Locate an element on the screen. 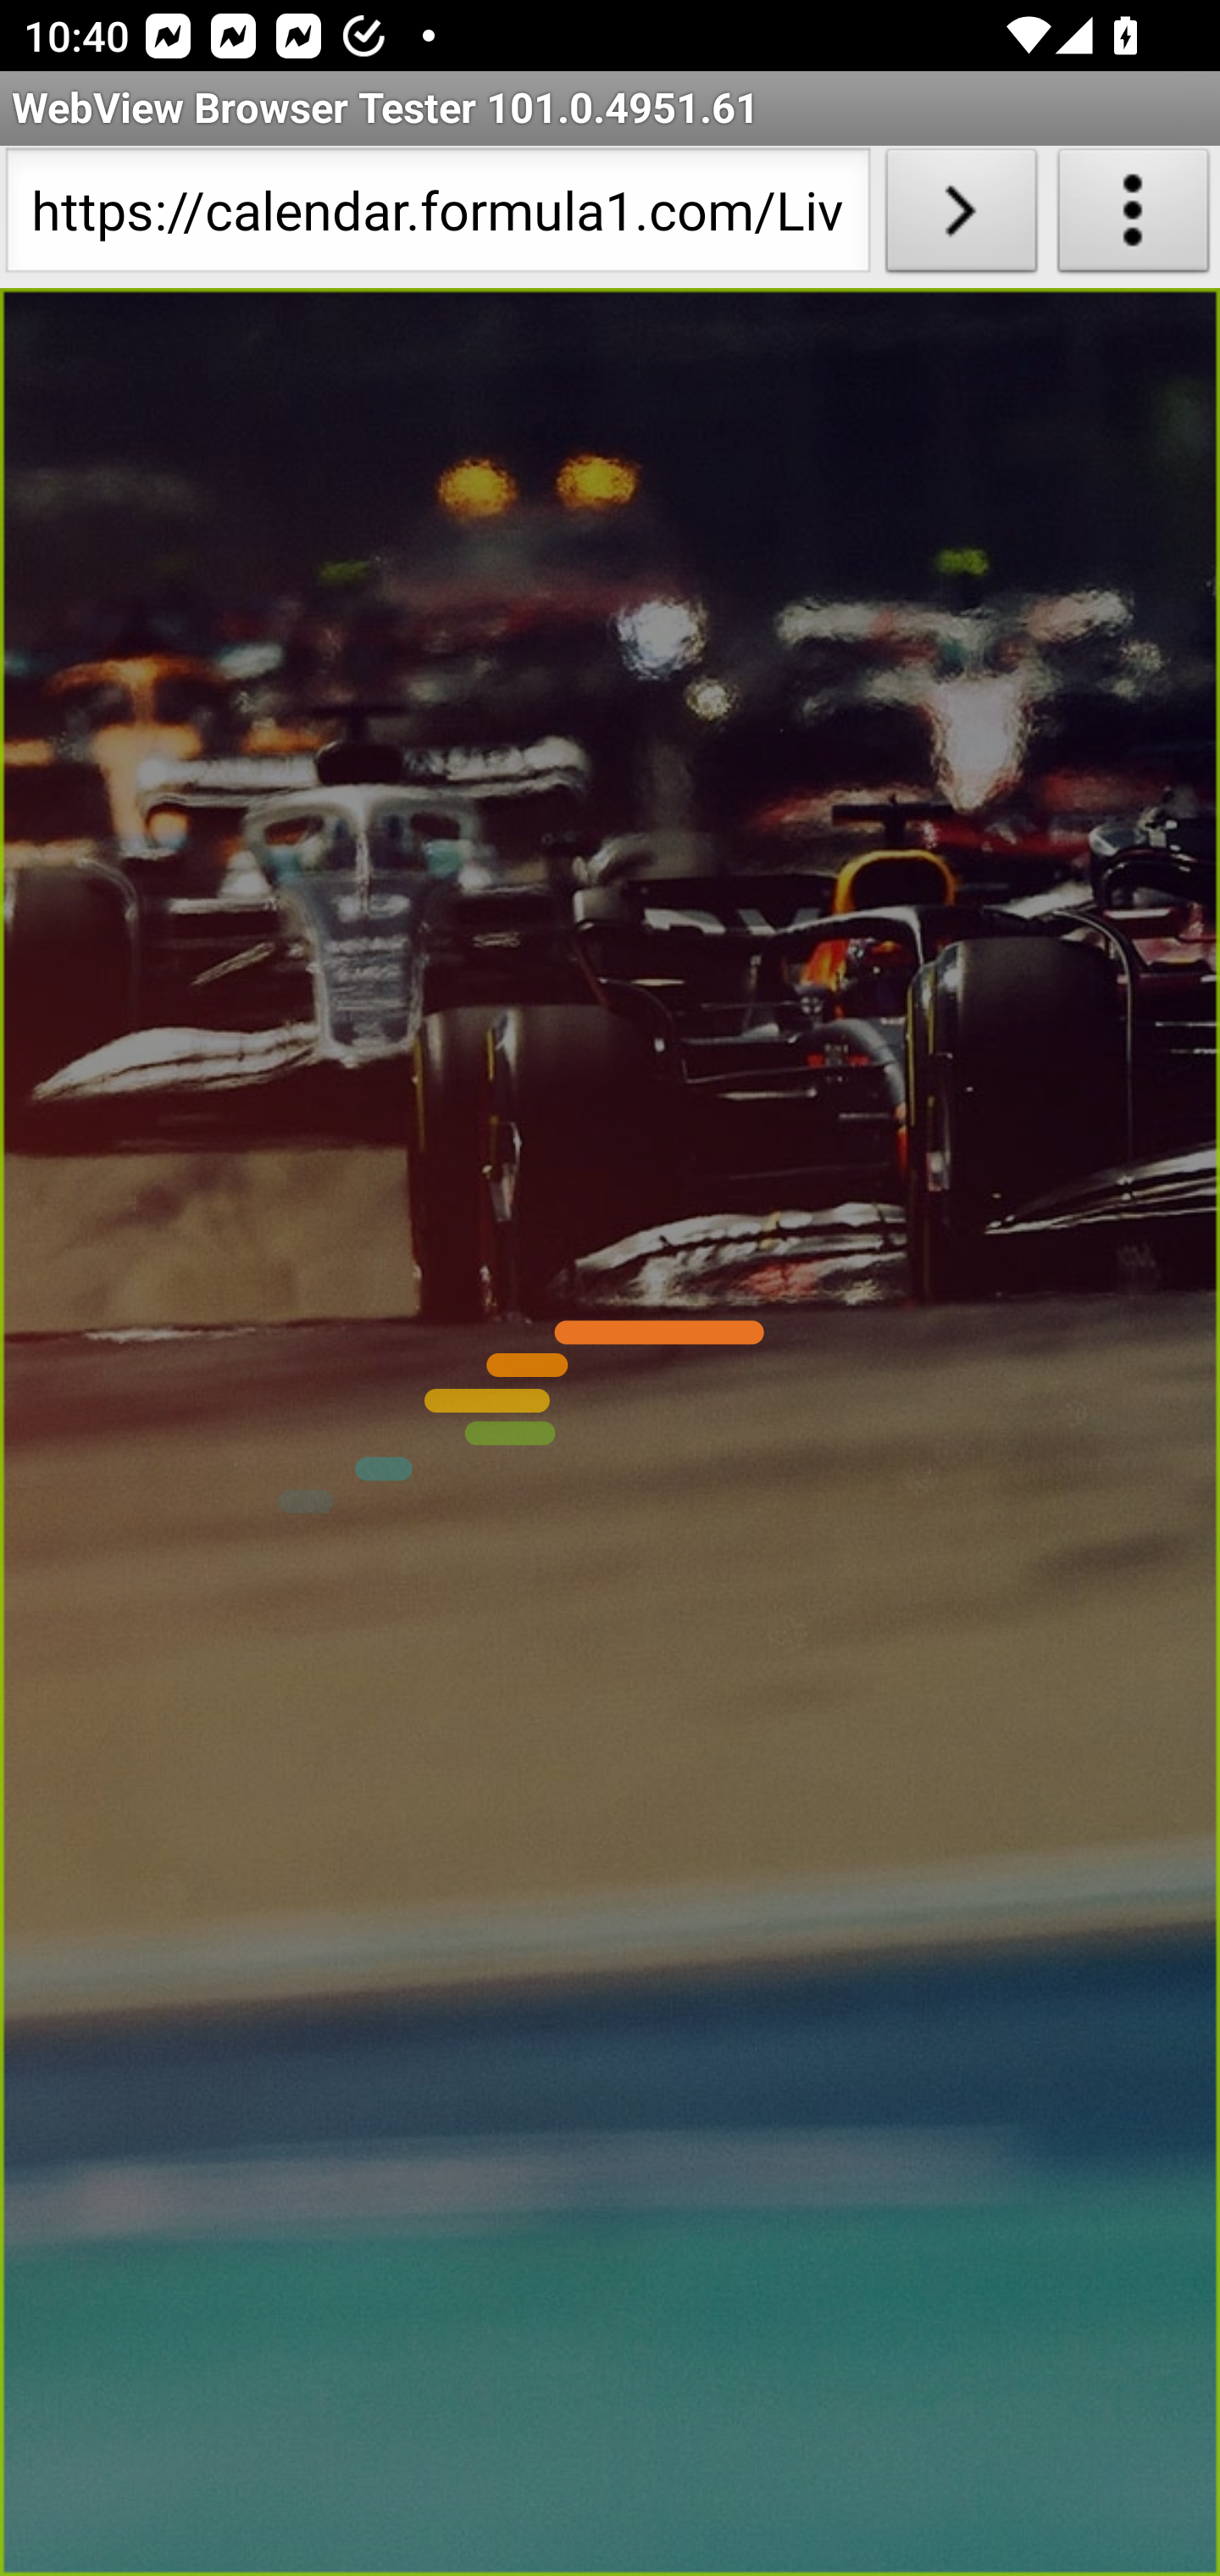  Load URL is located at coordinates (961, 217).